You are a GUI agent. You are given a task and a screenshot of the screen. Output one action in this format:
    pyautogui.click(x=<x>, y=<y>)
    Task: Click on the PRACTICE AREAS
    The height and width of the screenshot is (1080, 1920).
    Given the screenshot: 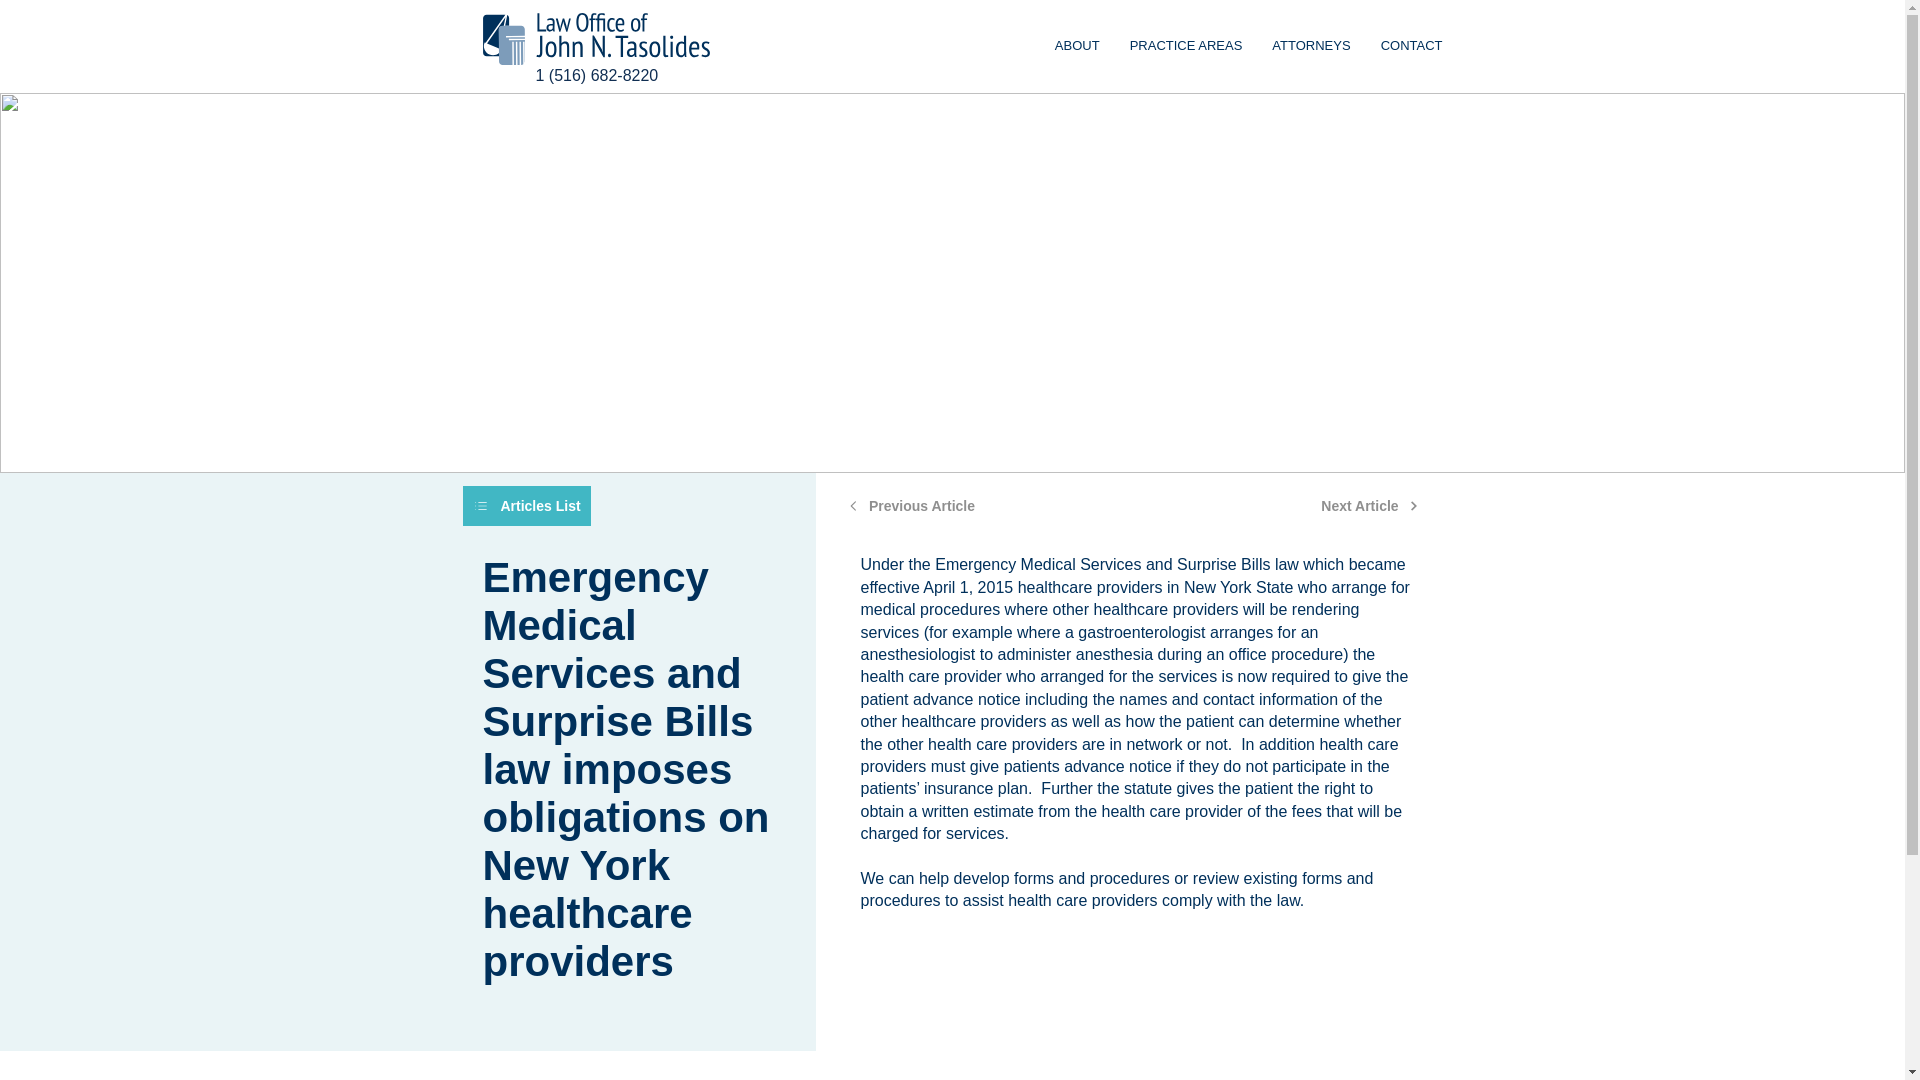 What is the action you would take?
    pyautogui.click(x=1077, y=46)
    